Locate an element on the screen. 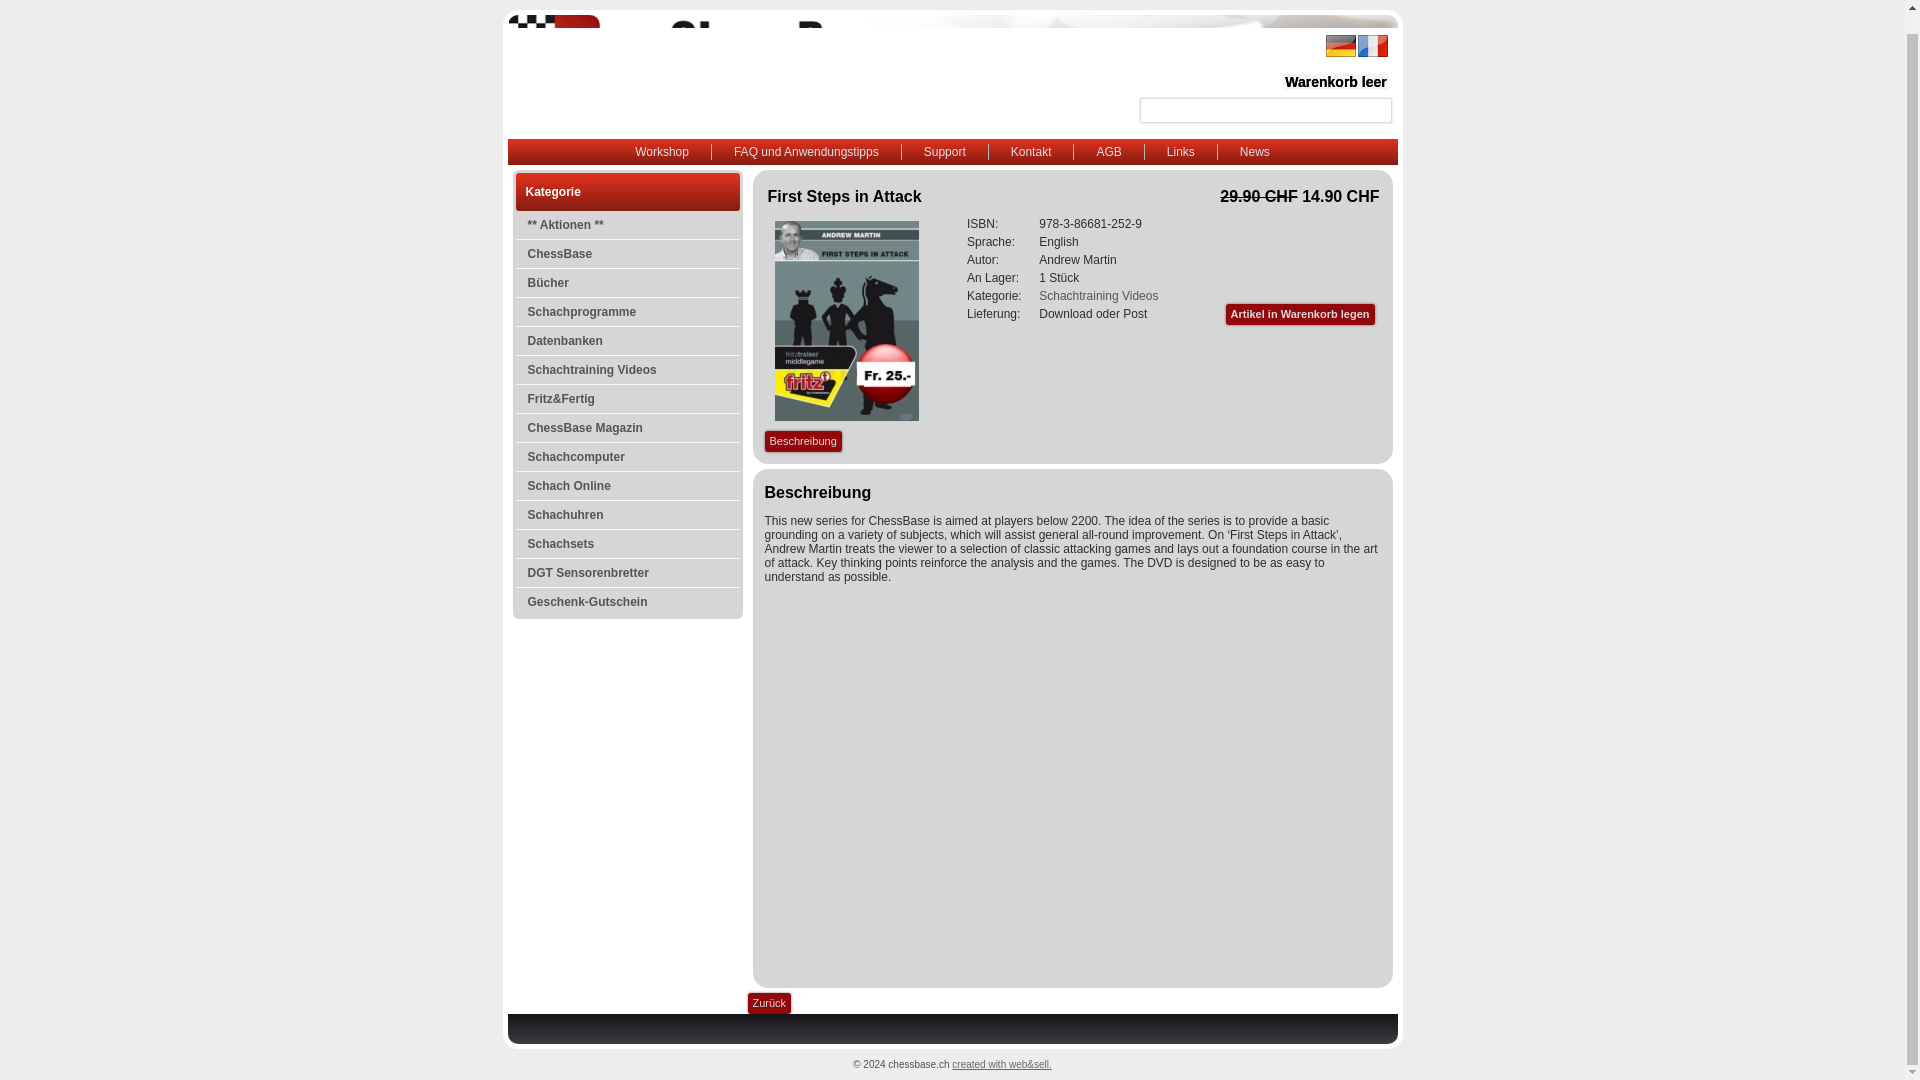 This screenshot has width=1920, height=1080. News is located at coordinates (1254, 152).